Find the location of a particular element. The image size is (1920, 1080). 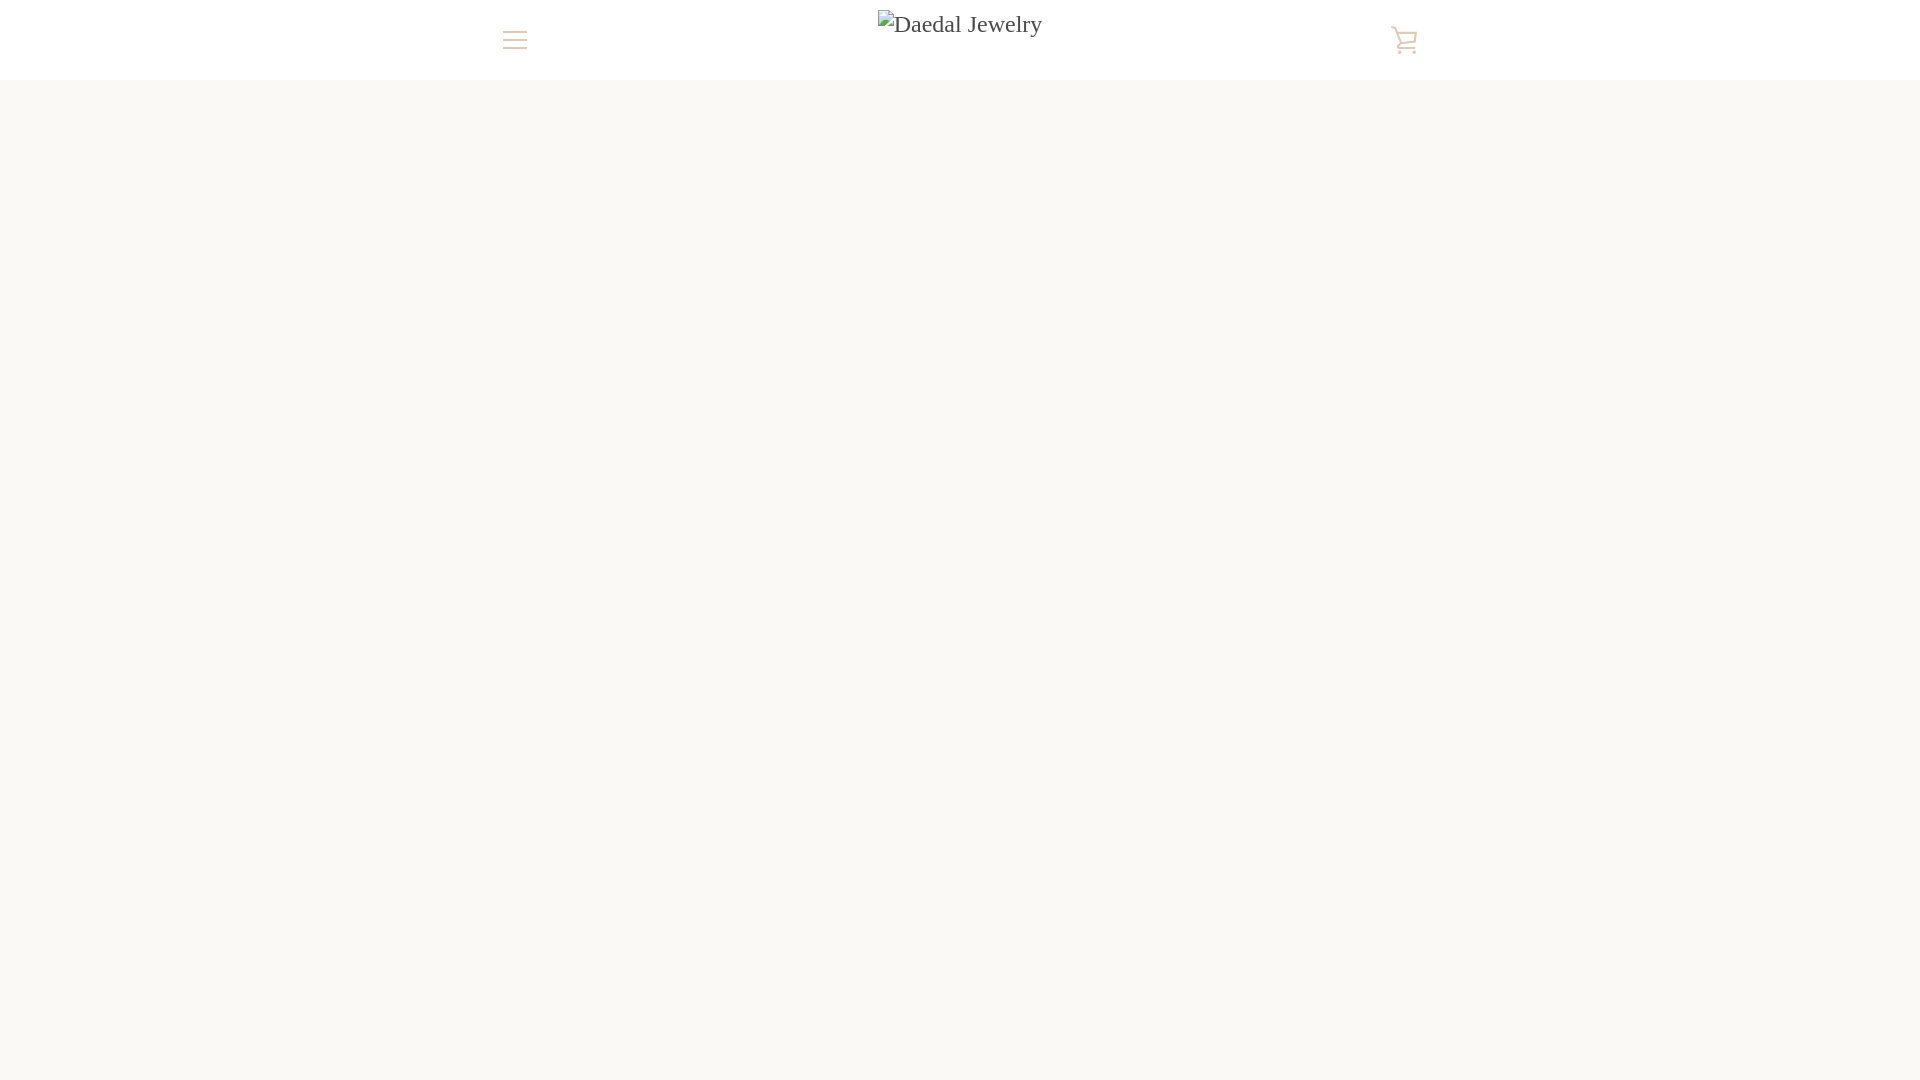

EXPAND NAVIGATION is located at coordinates (514, 40).